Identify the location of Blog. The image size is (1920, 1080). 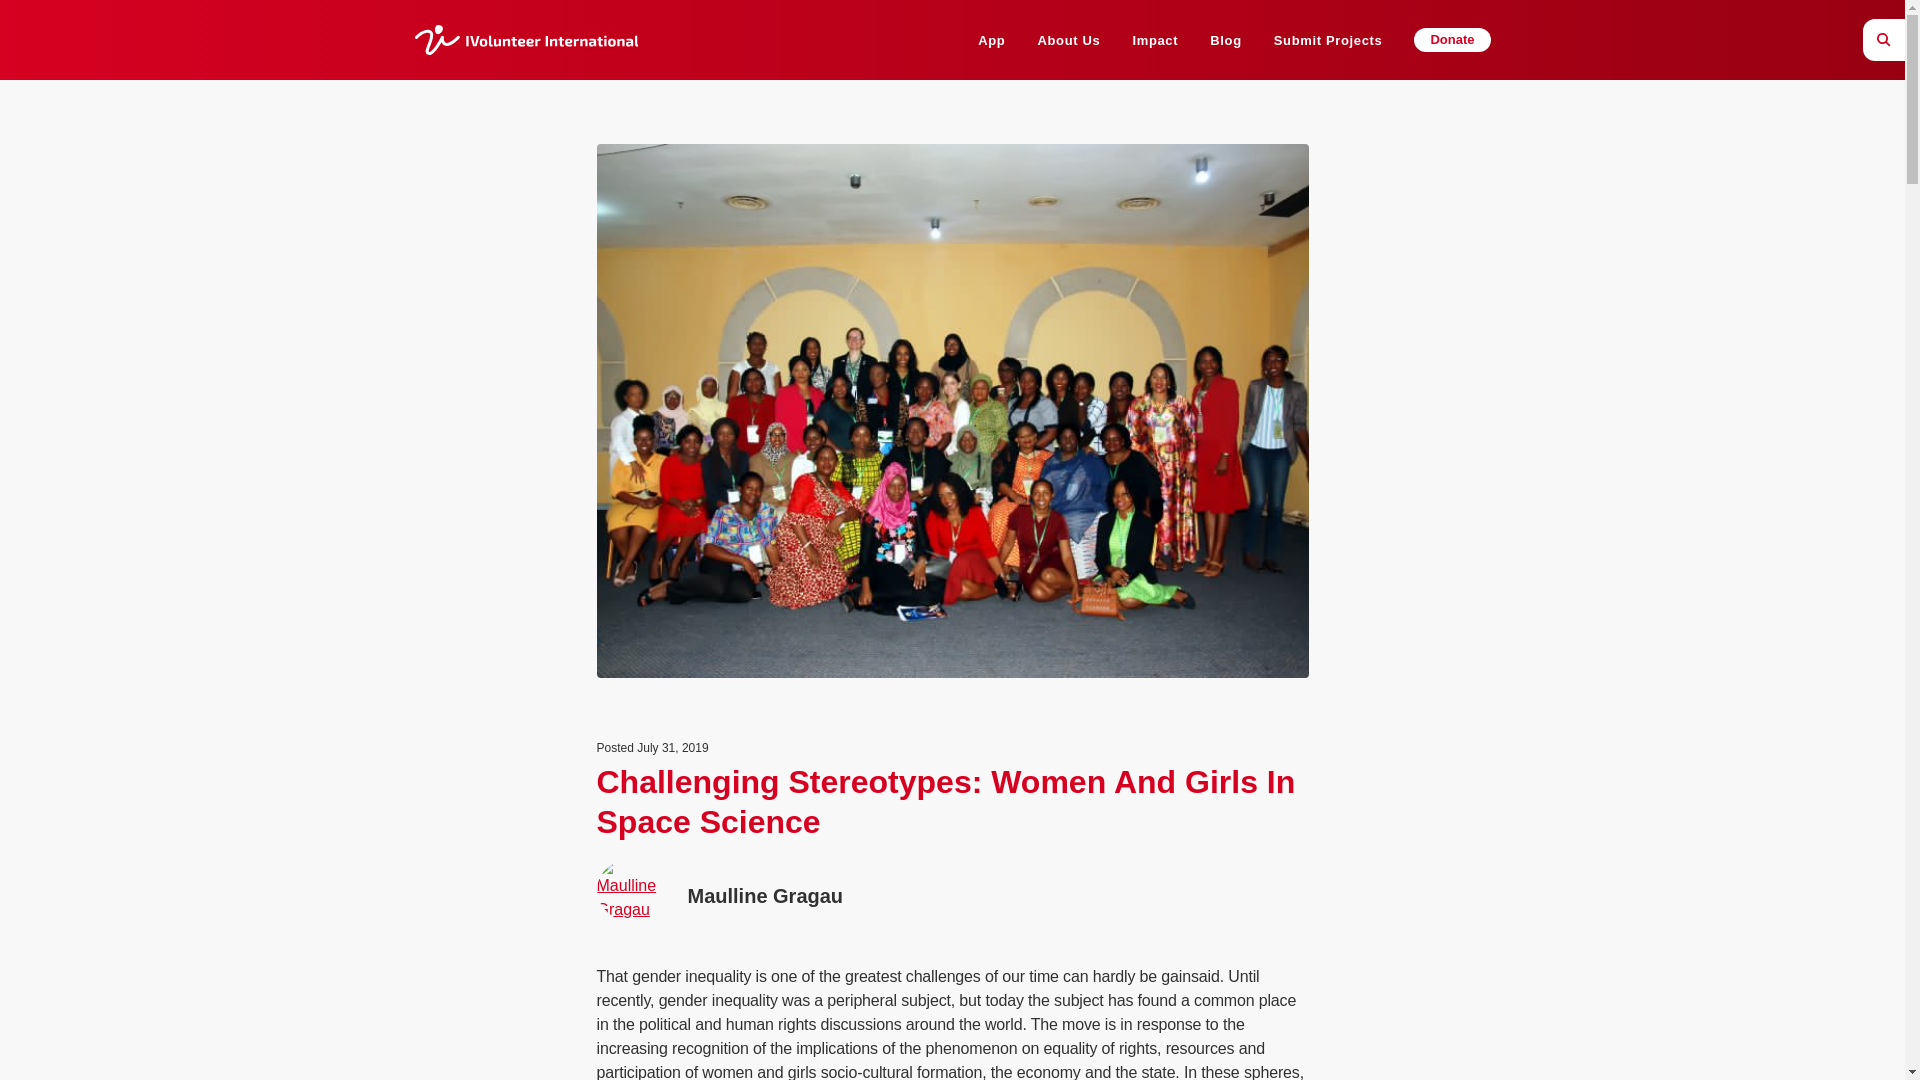
(1224, 40).